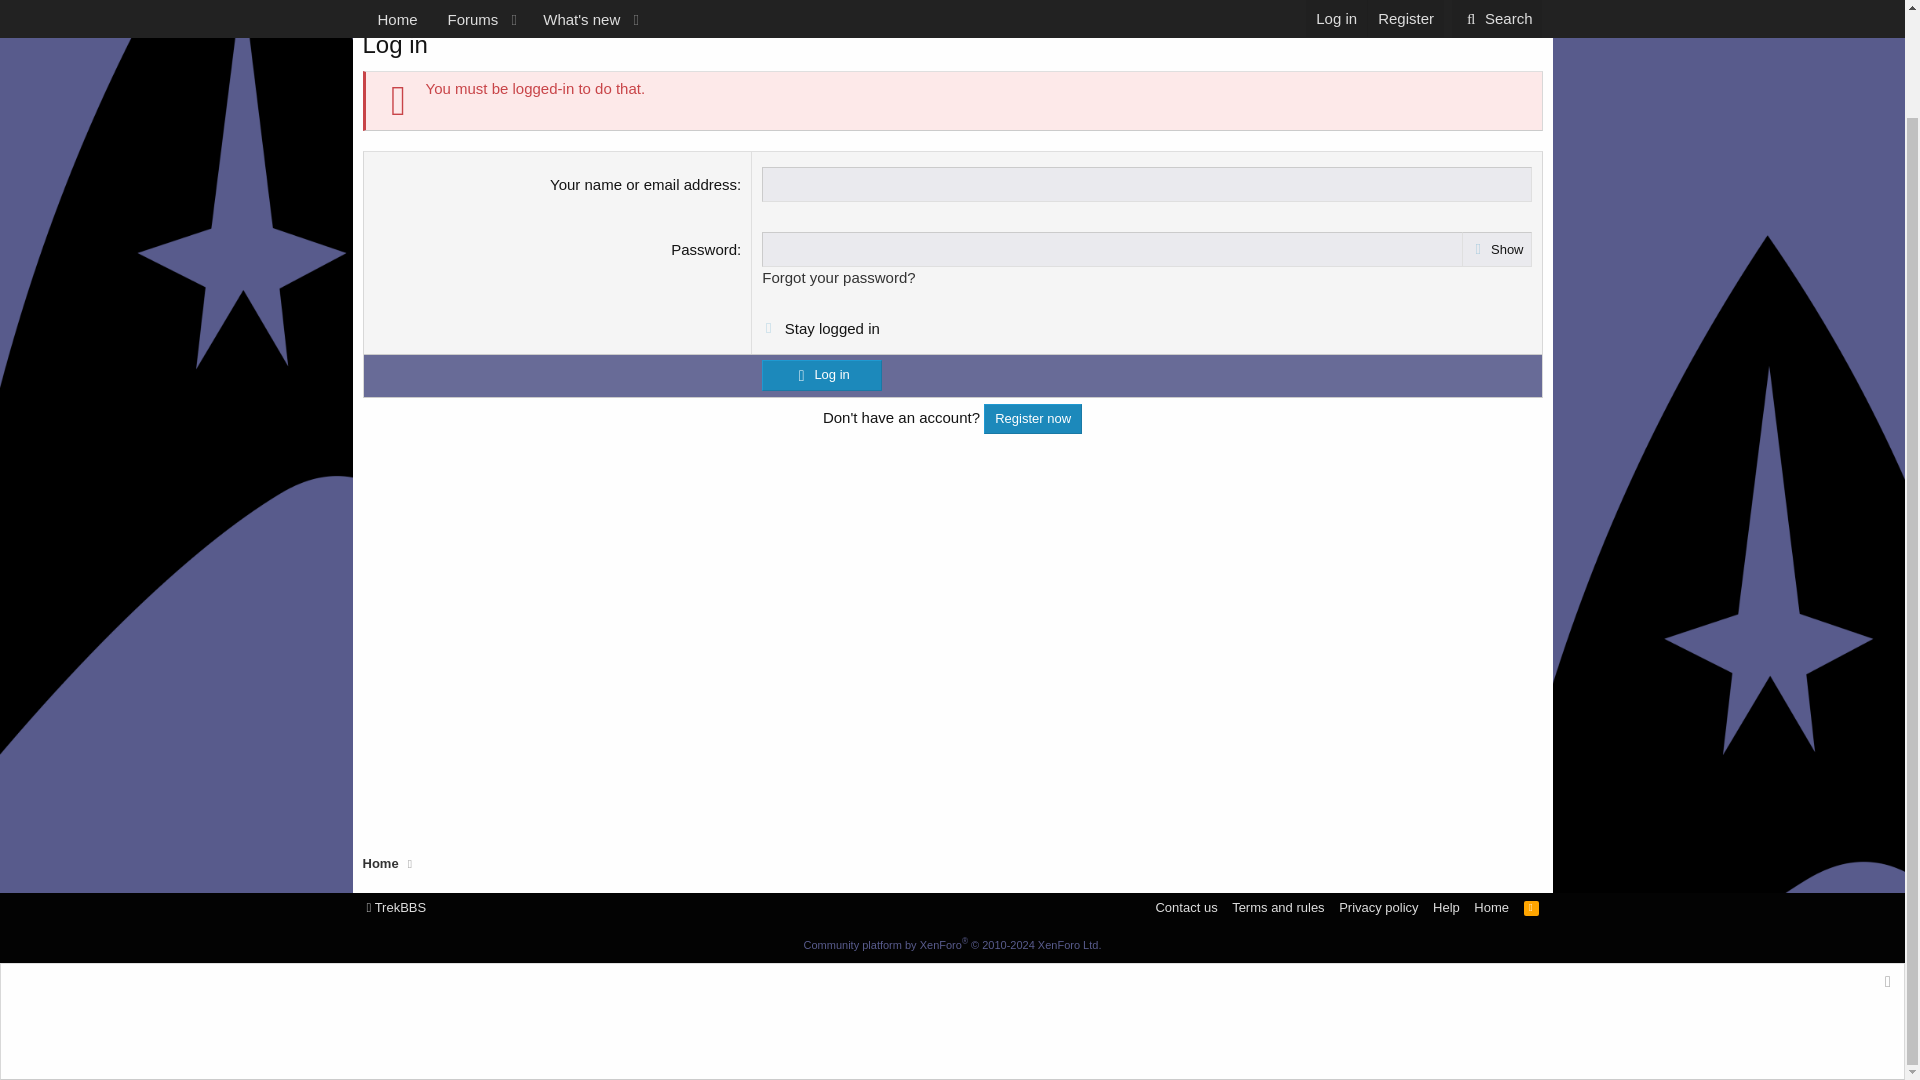 Image resolution: width=1920 pixels, height=1080 pixels. Describe the element at coordinates (838, 277) in the screenshot. I see `Forgot your password?` at that location.